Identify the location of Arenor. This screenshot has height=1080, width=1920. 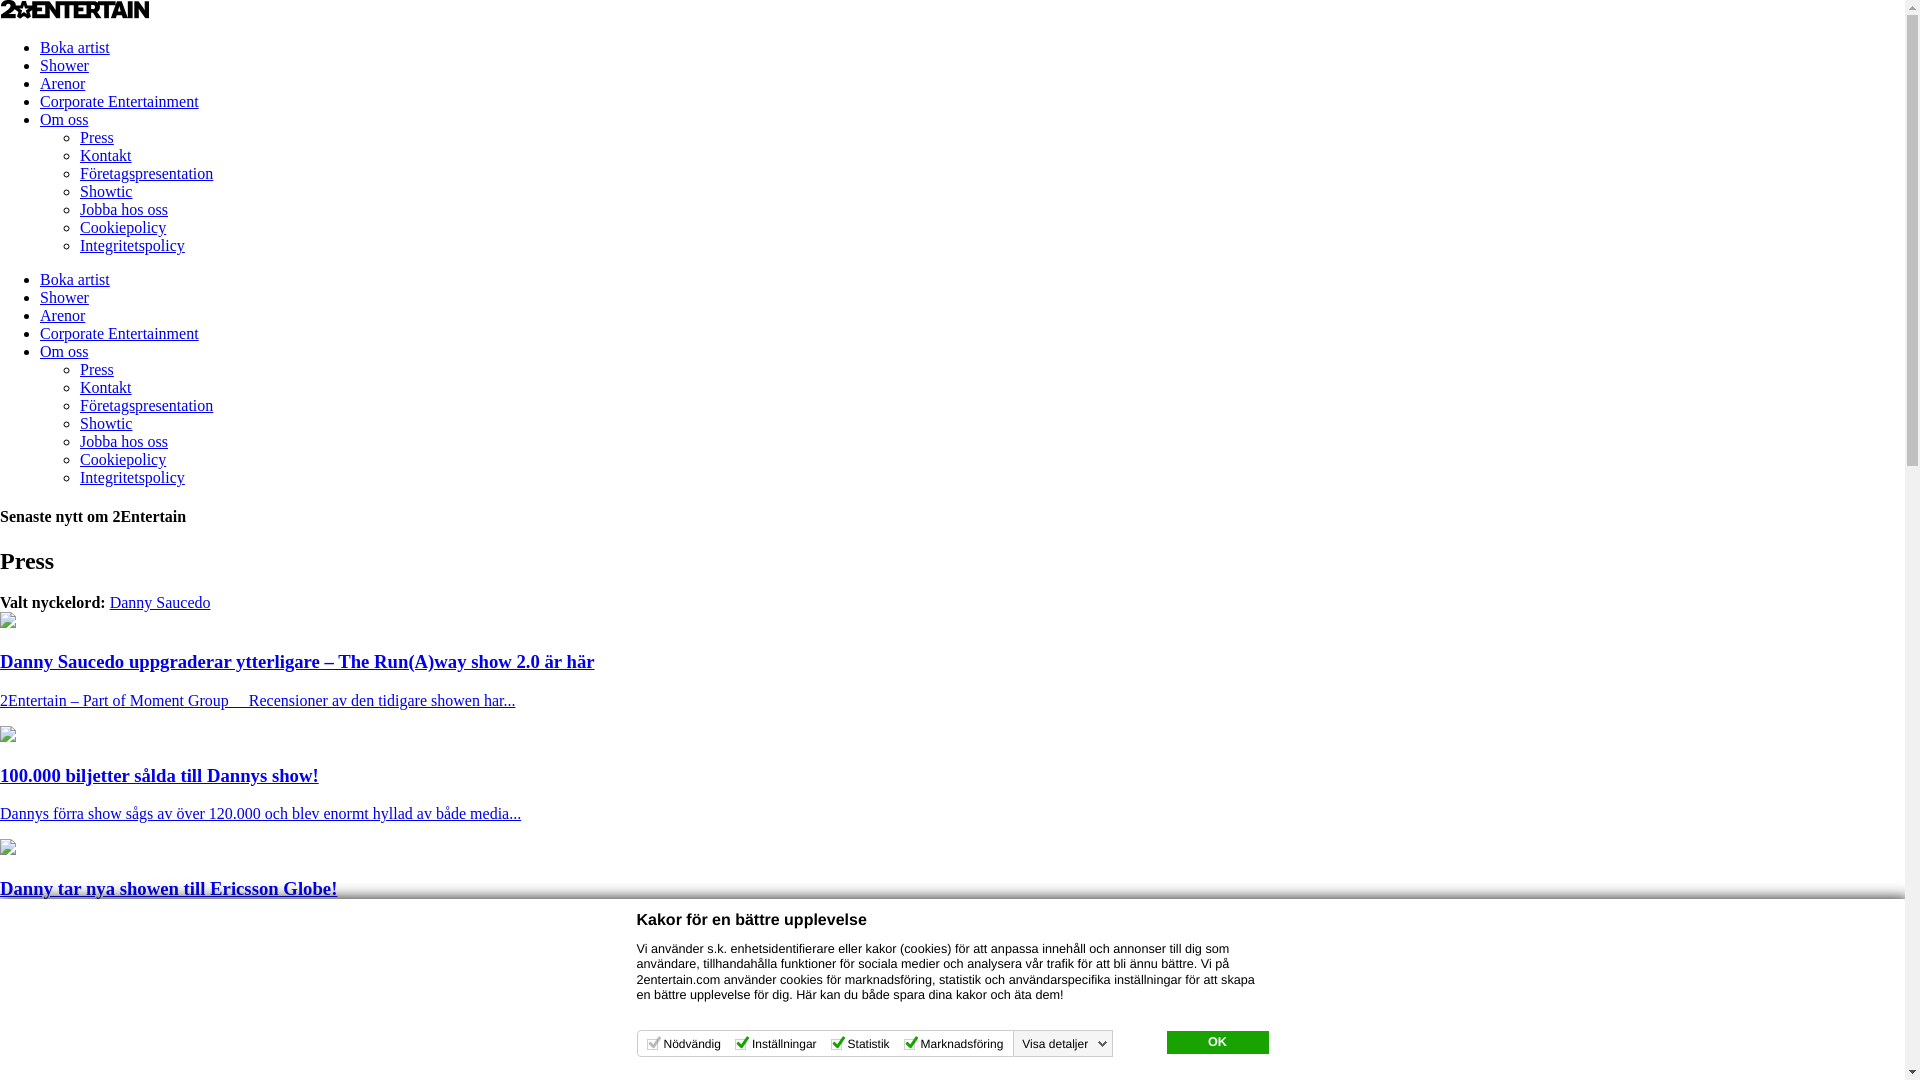
(62, 316).